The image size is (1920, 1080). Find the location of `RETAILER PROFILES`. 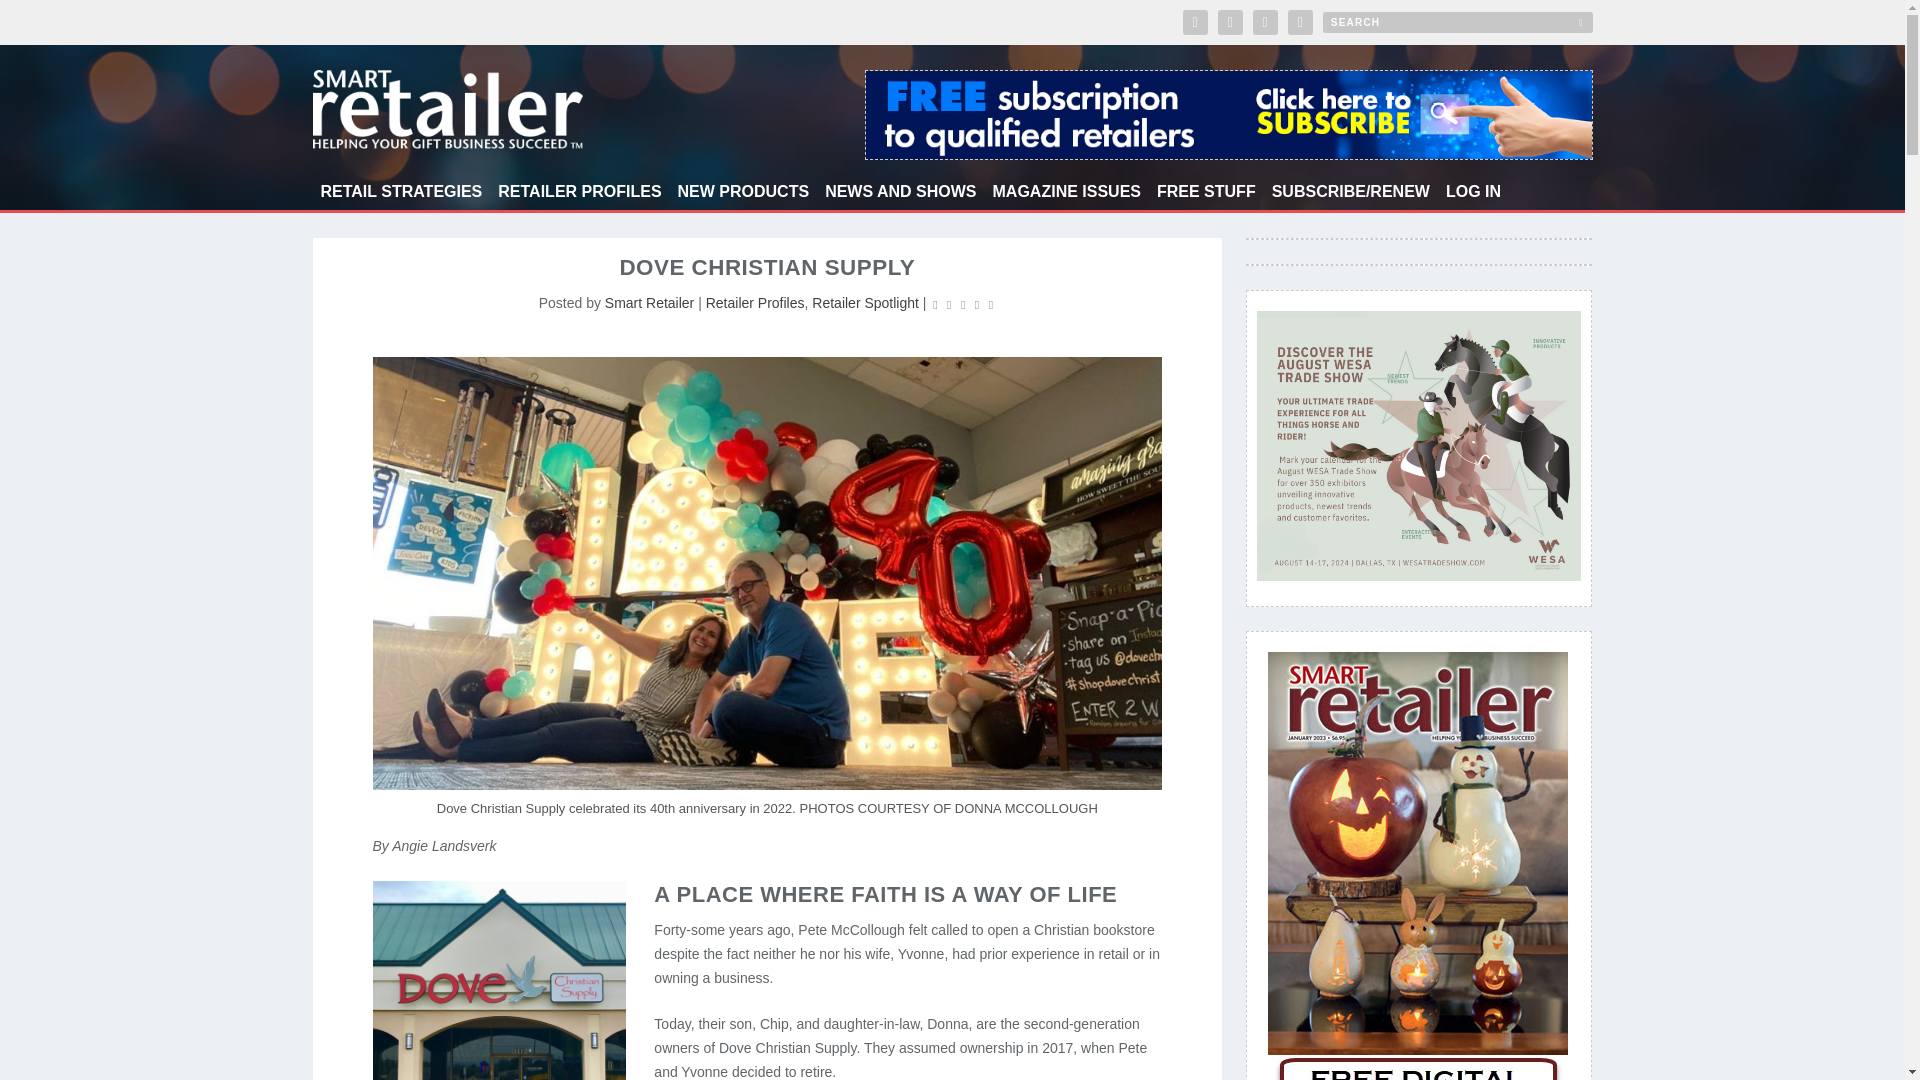

RETAILER PROFILES is located at coordinates (578, 196).